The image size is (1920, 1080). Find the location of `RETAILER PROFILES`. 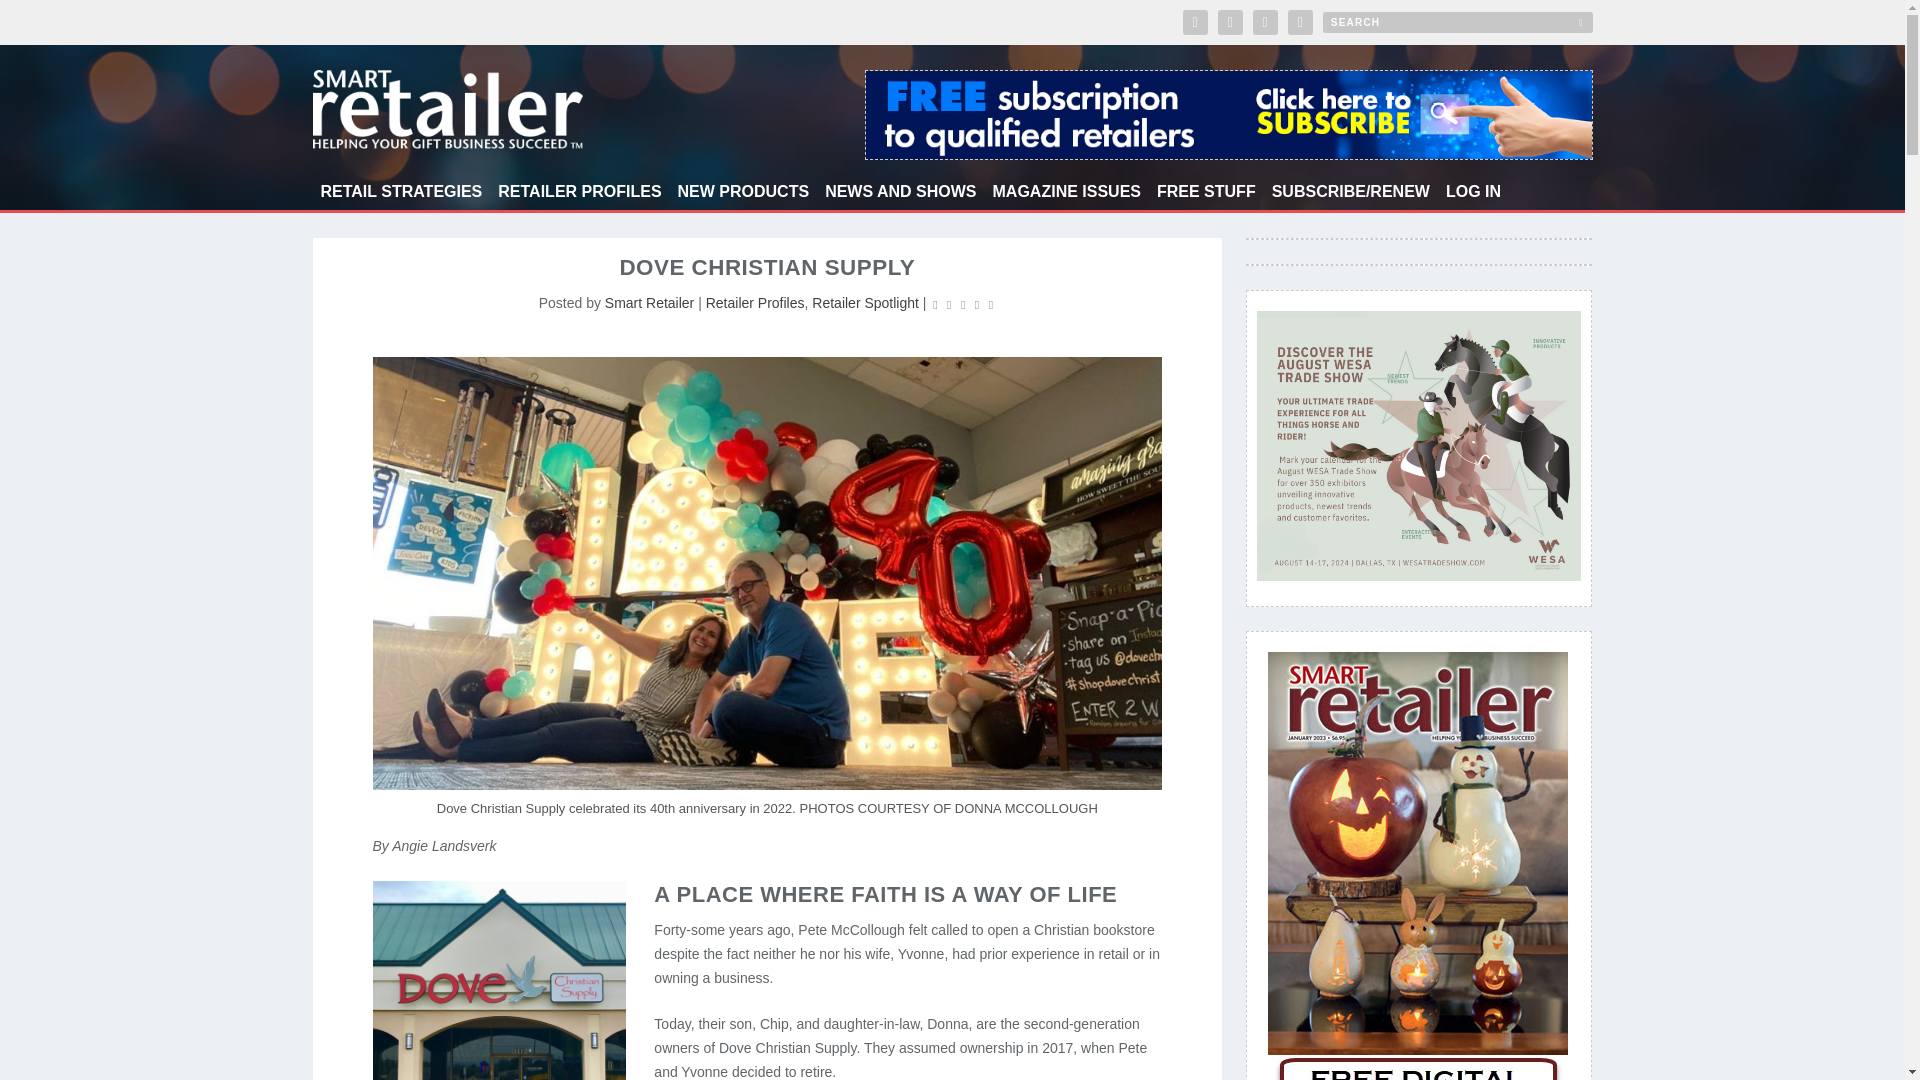

RETAILER PROFILES is located at coordinates (578, 196).